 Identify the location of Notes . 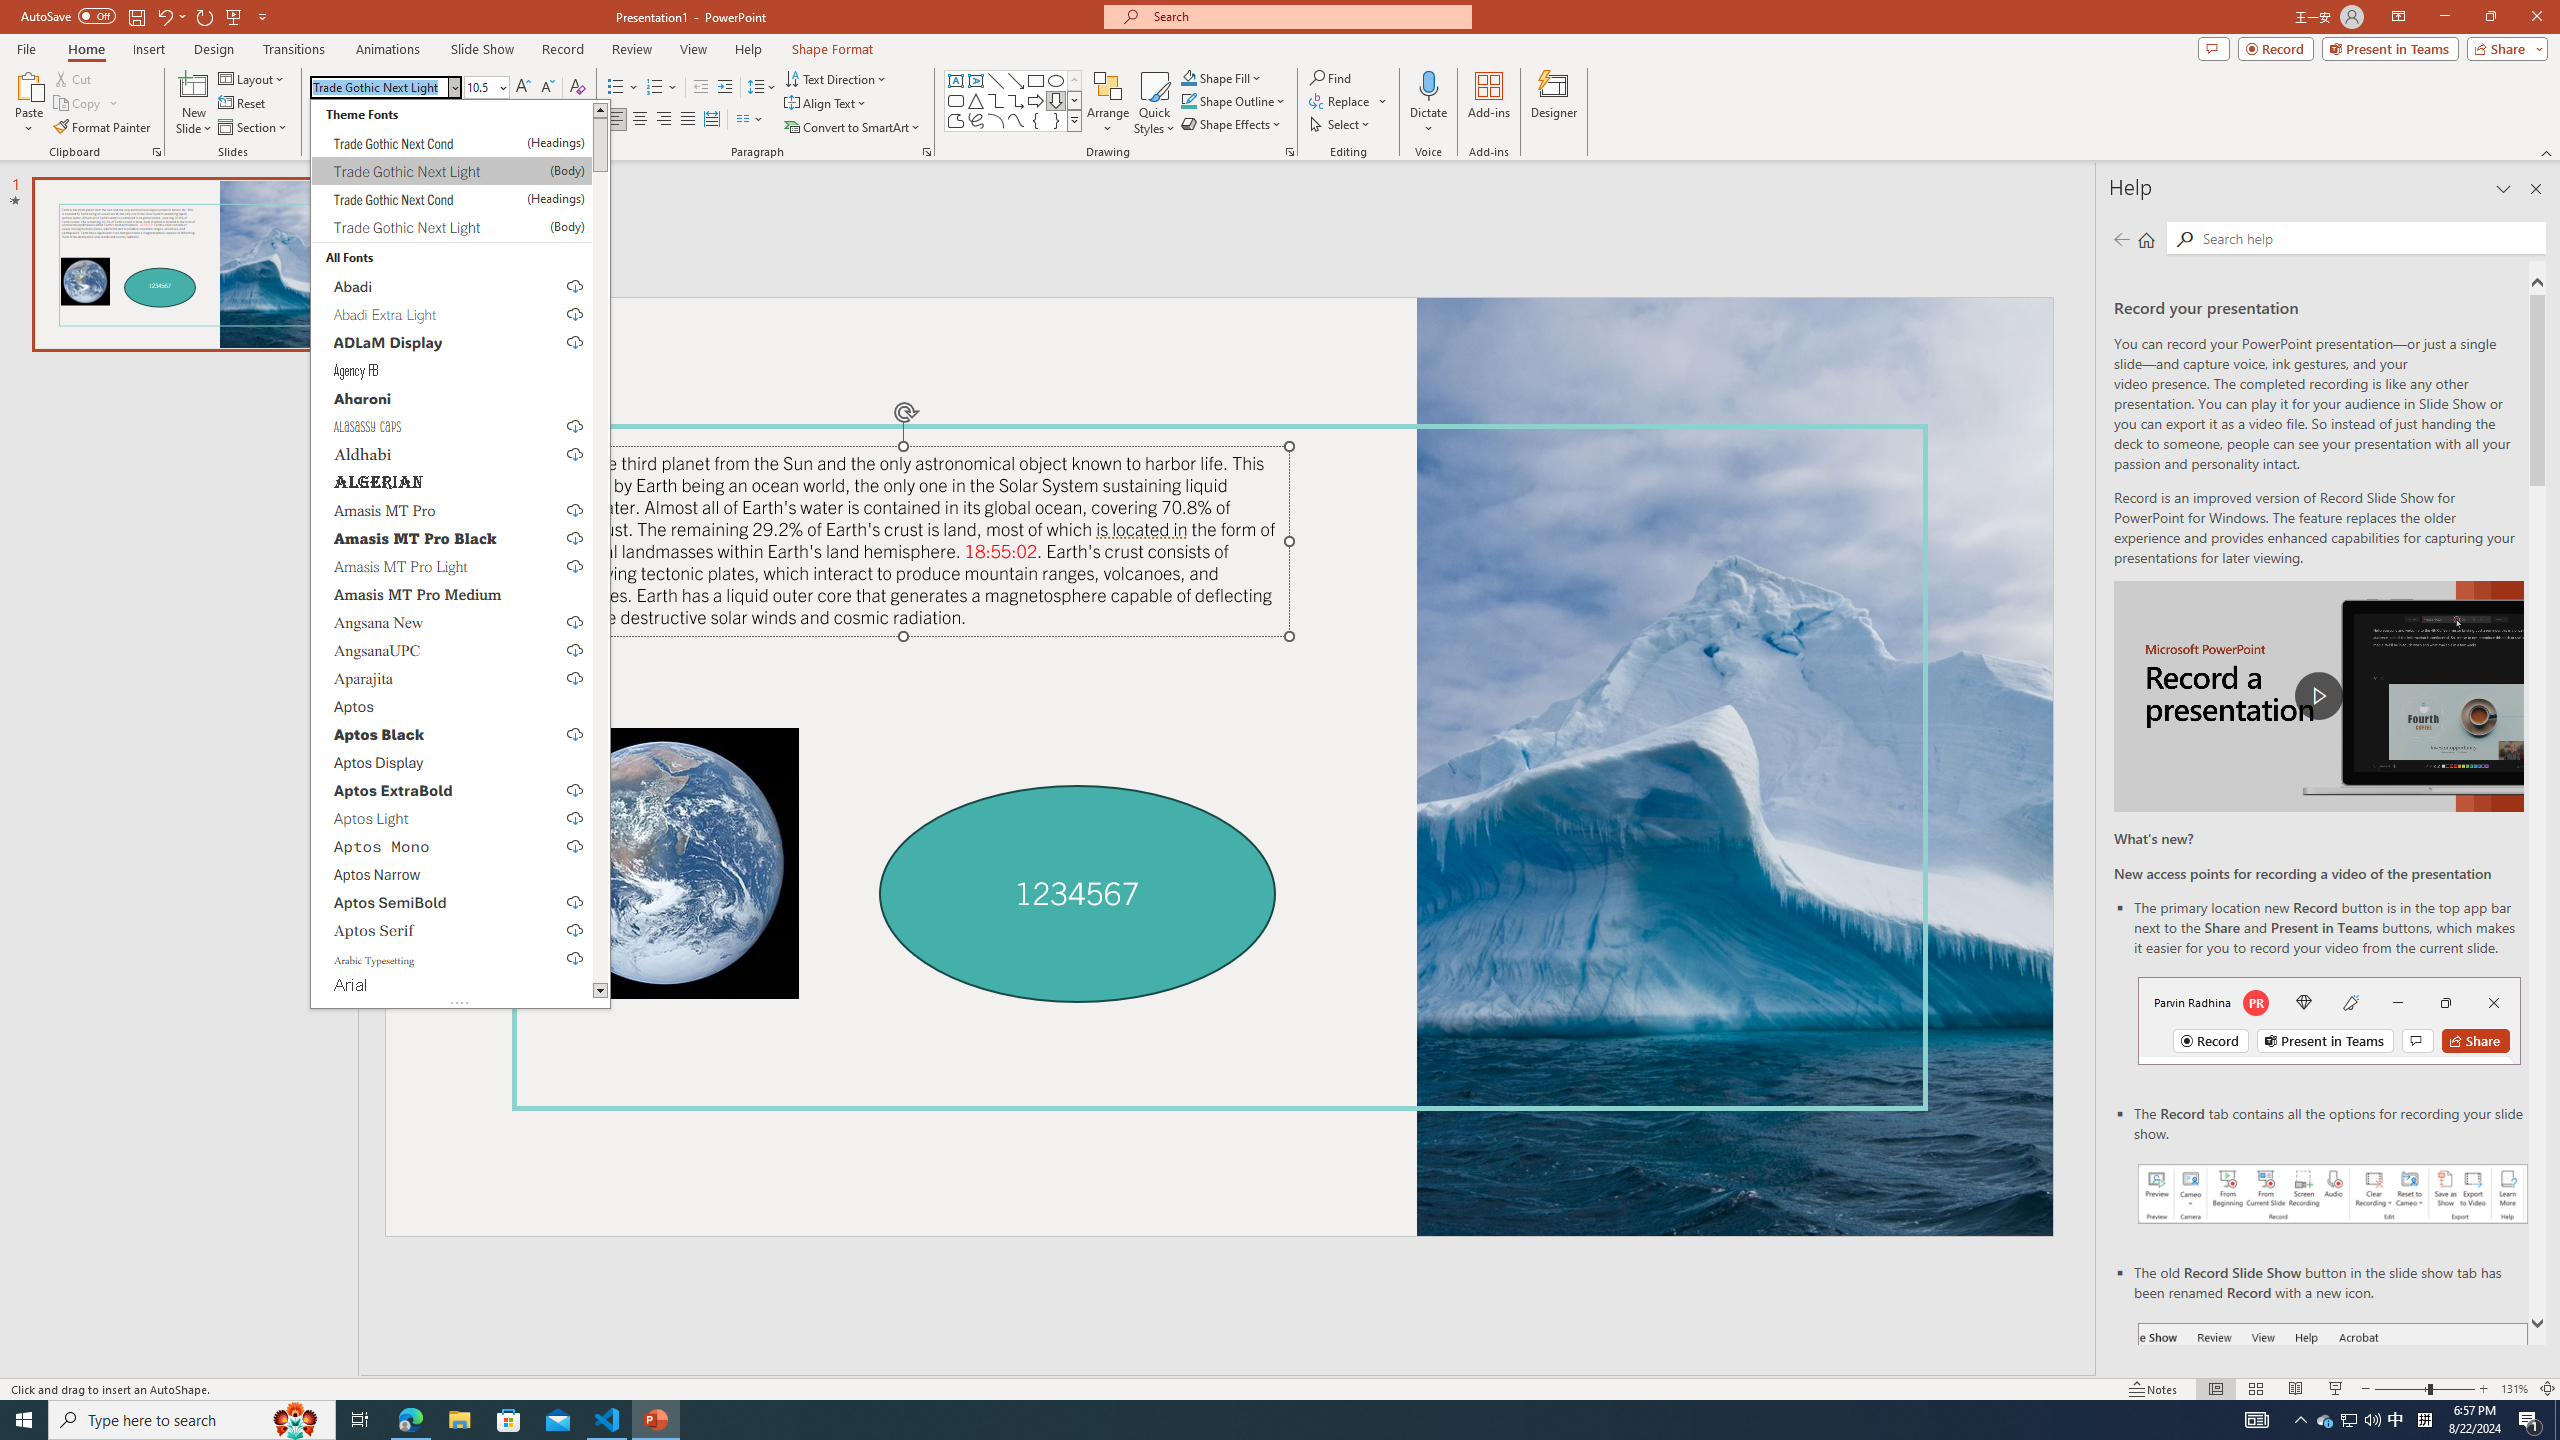
(2154, 1389).